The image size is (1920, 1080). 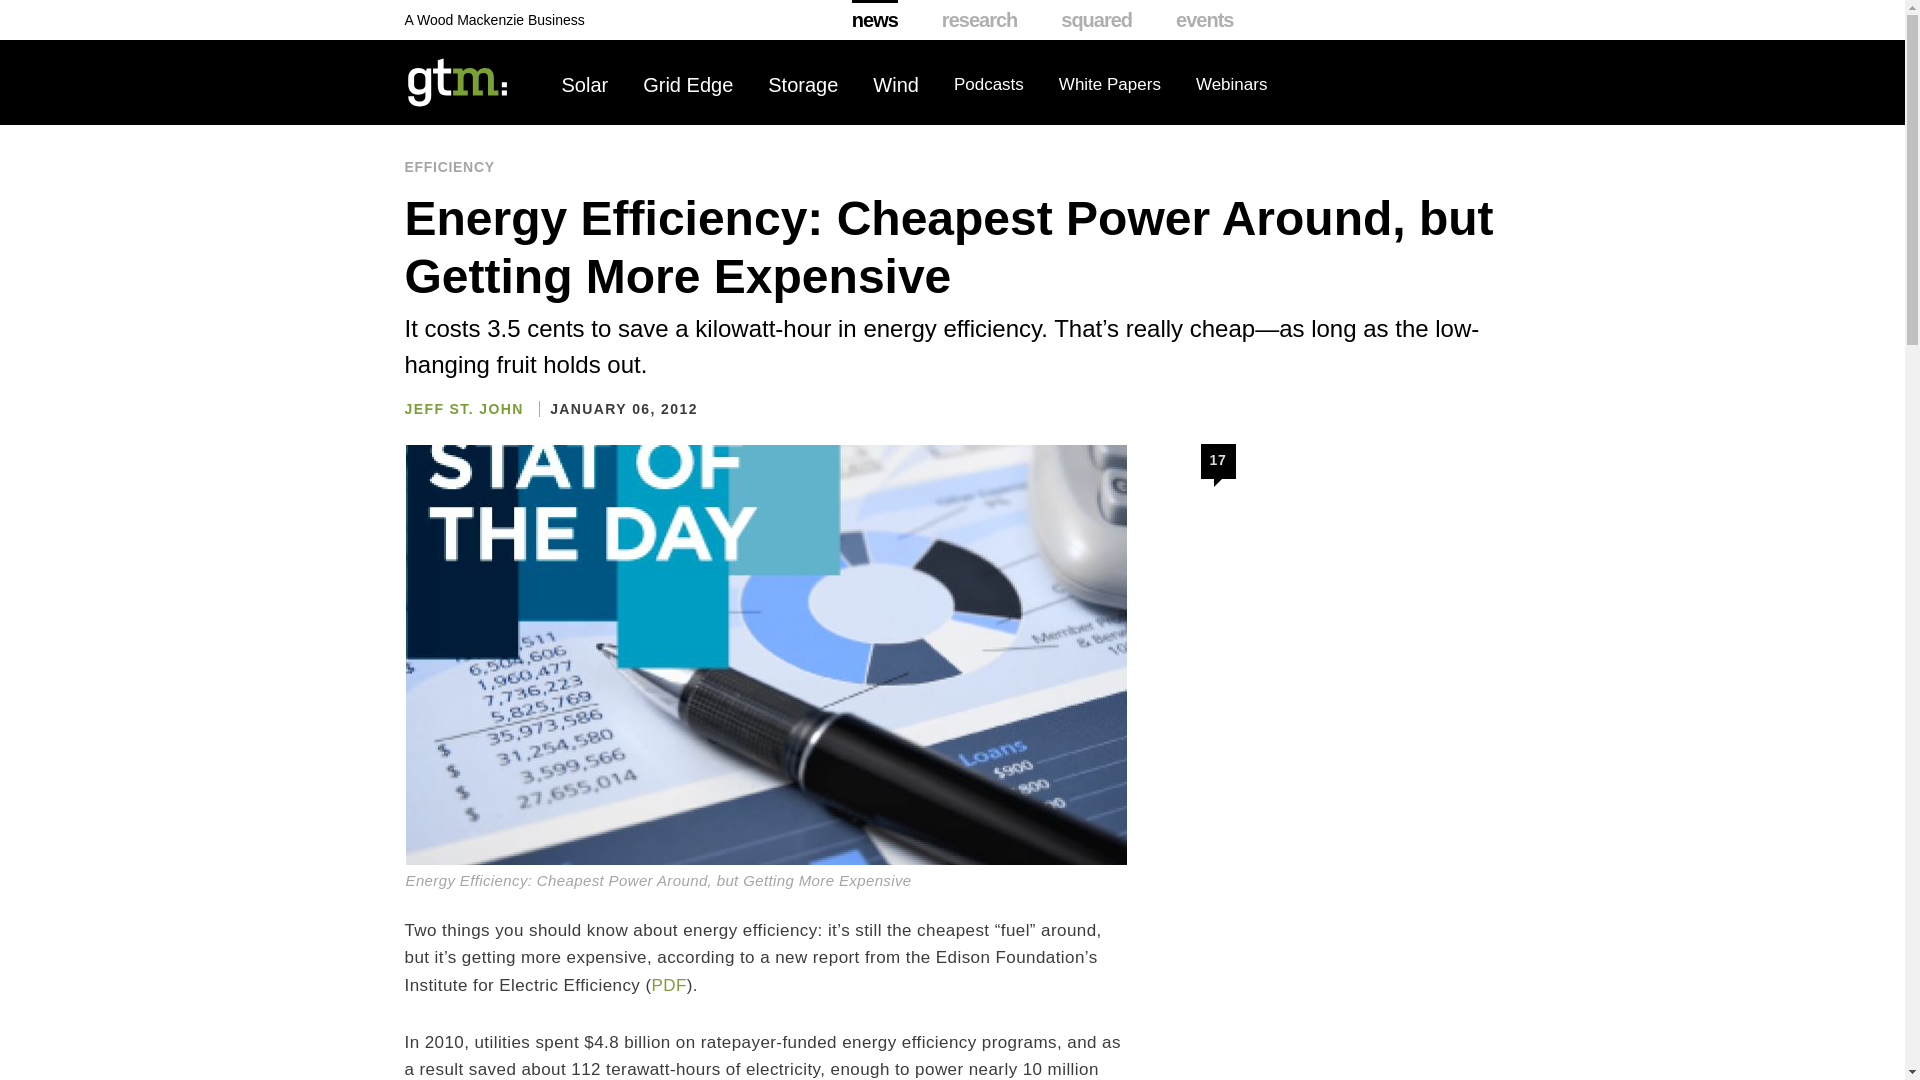 What do you see at coordinates (802, 85) in the screenshot?
I see `Storage` at bounding box center [802, 85].